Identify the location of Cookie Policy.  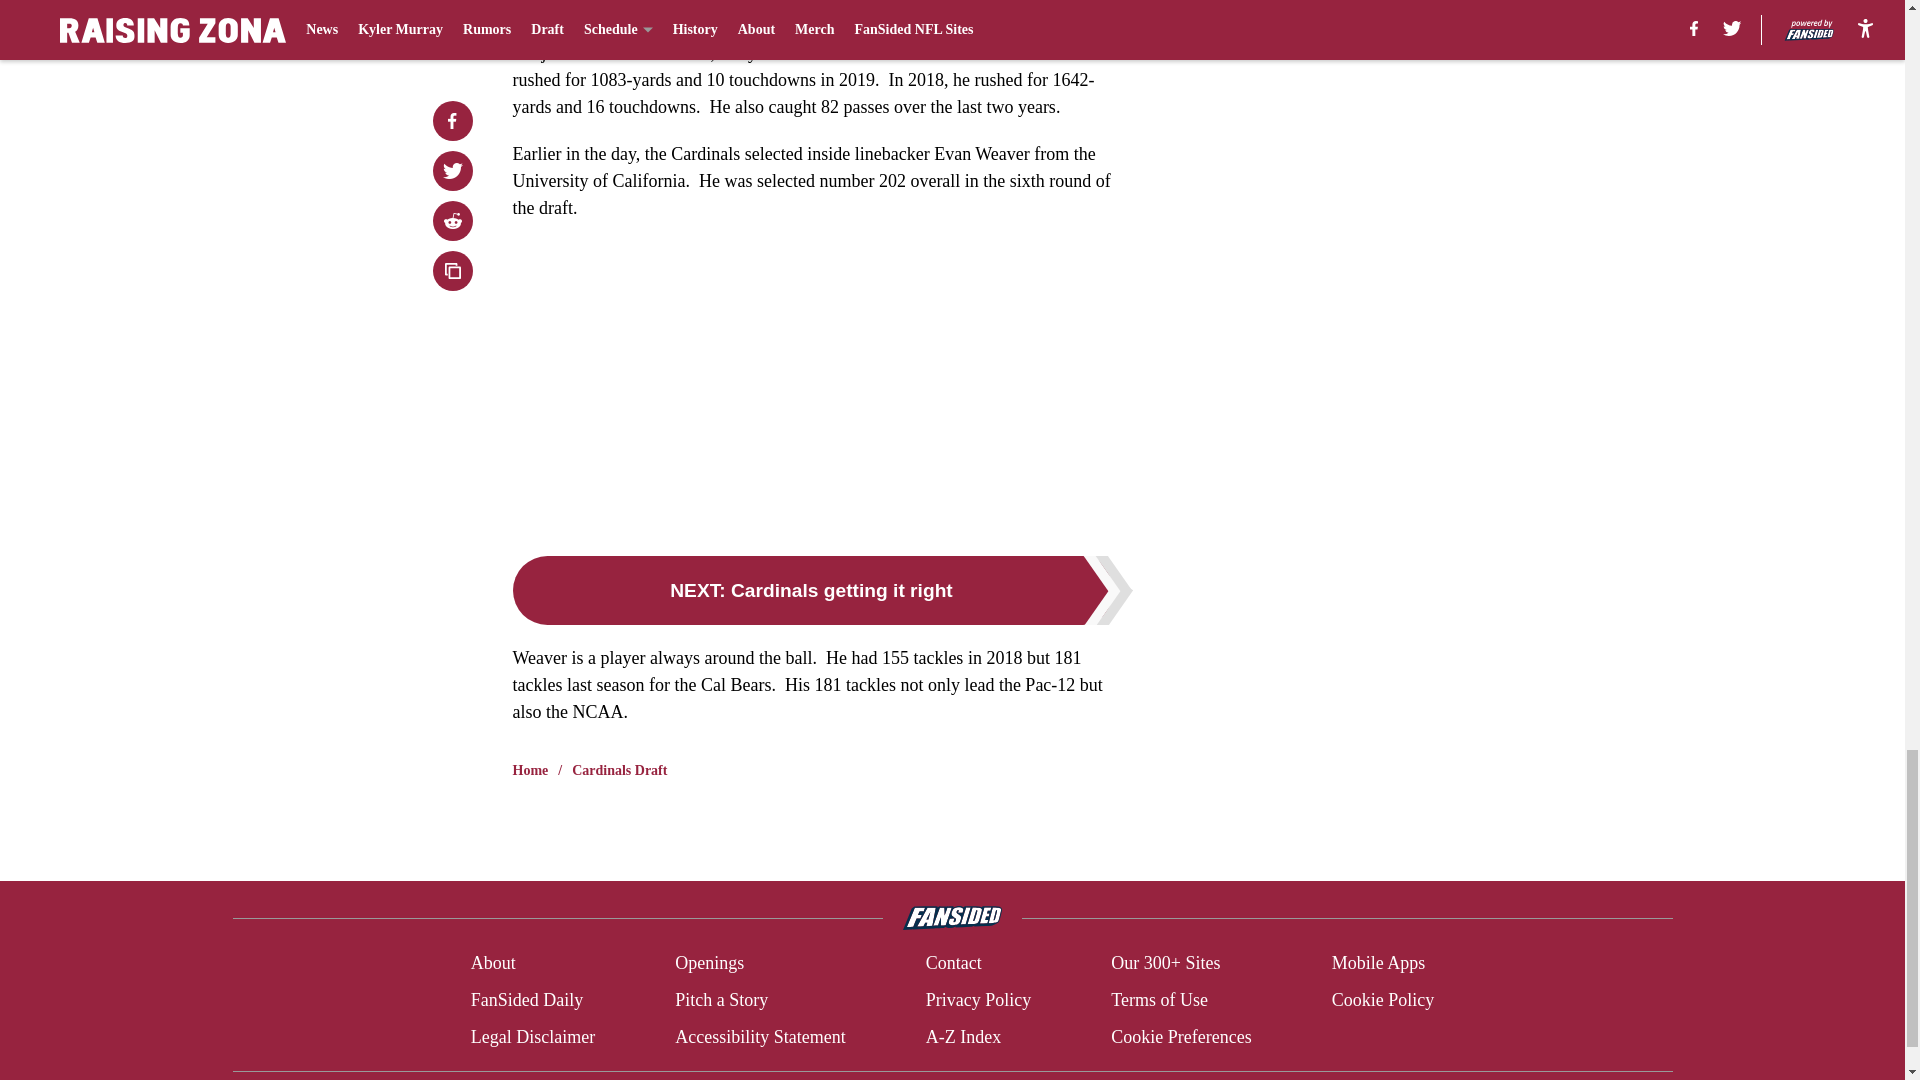
(1383, 1000).